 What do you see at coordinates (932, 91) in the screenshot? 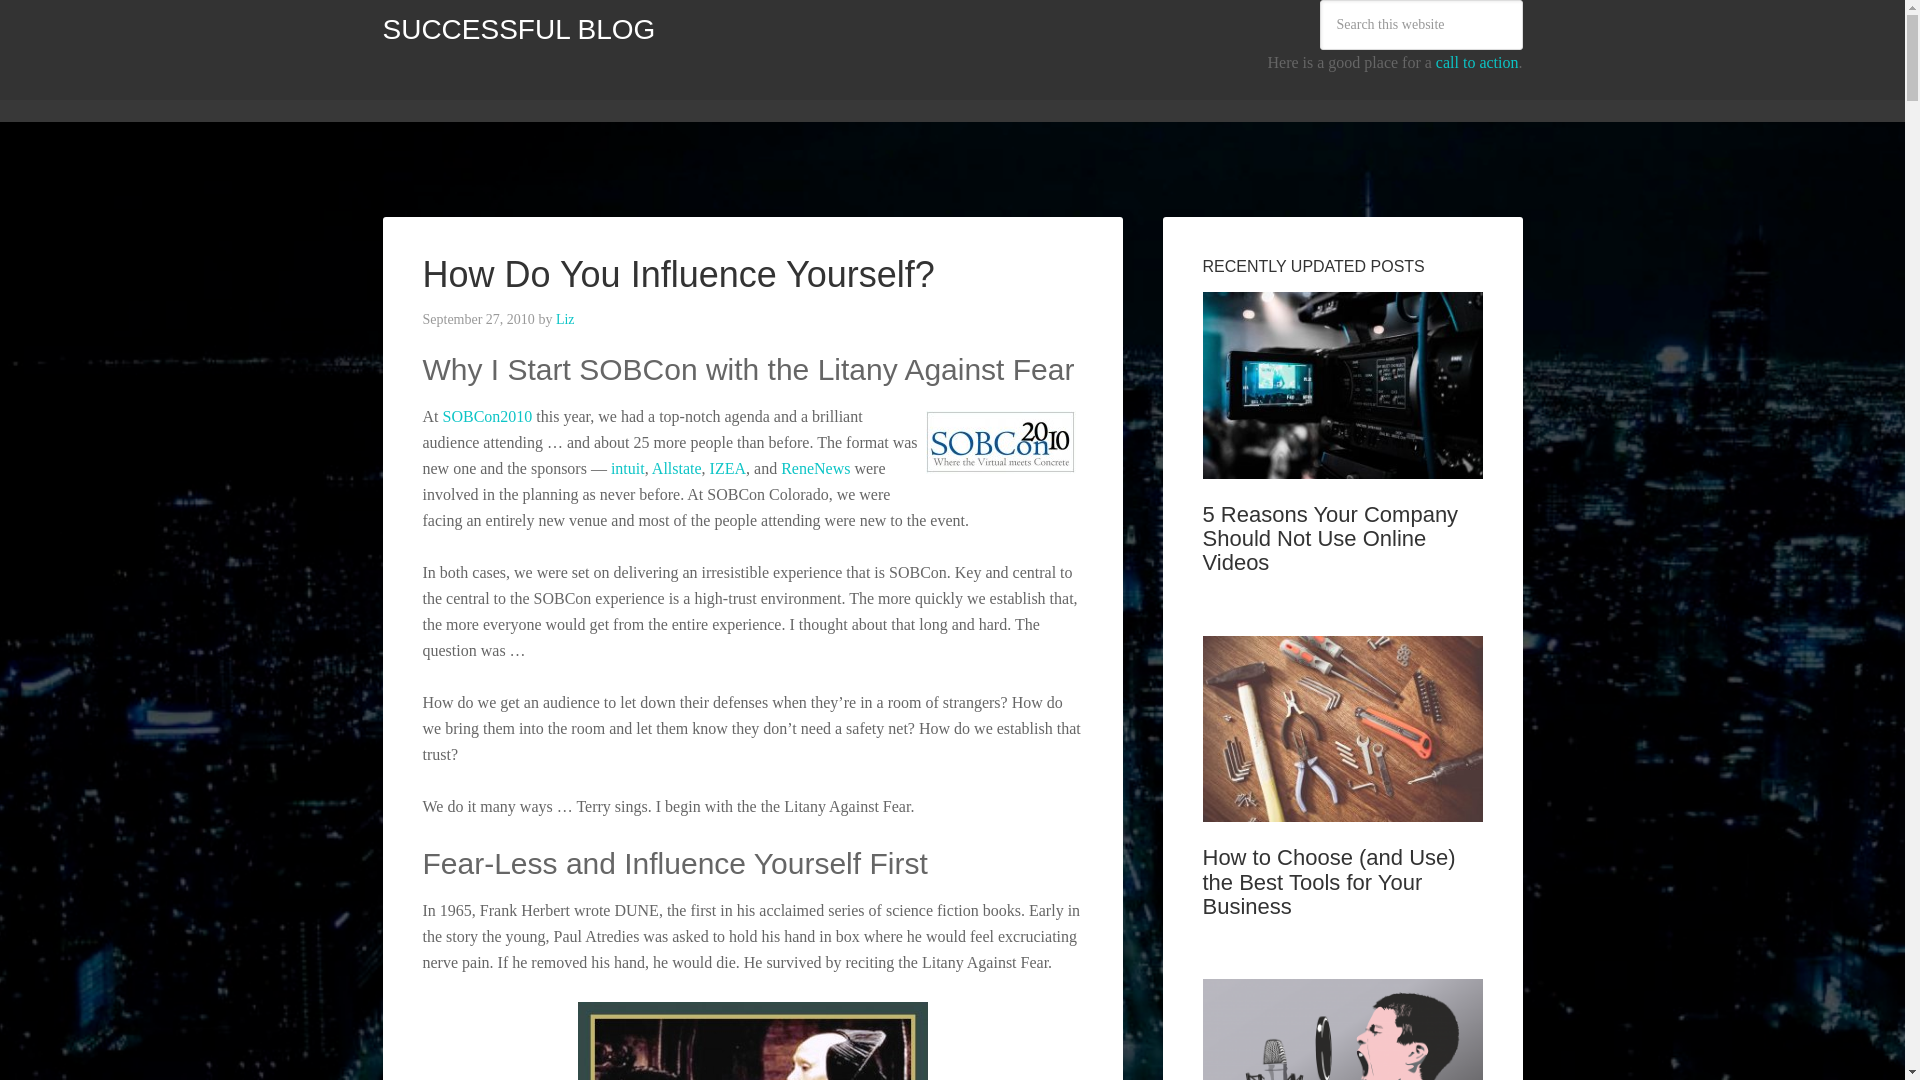
I see `Stay Tuned` at bounding box center [932, 91].